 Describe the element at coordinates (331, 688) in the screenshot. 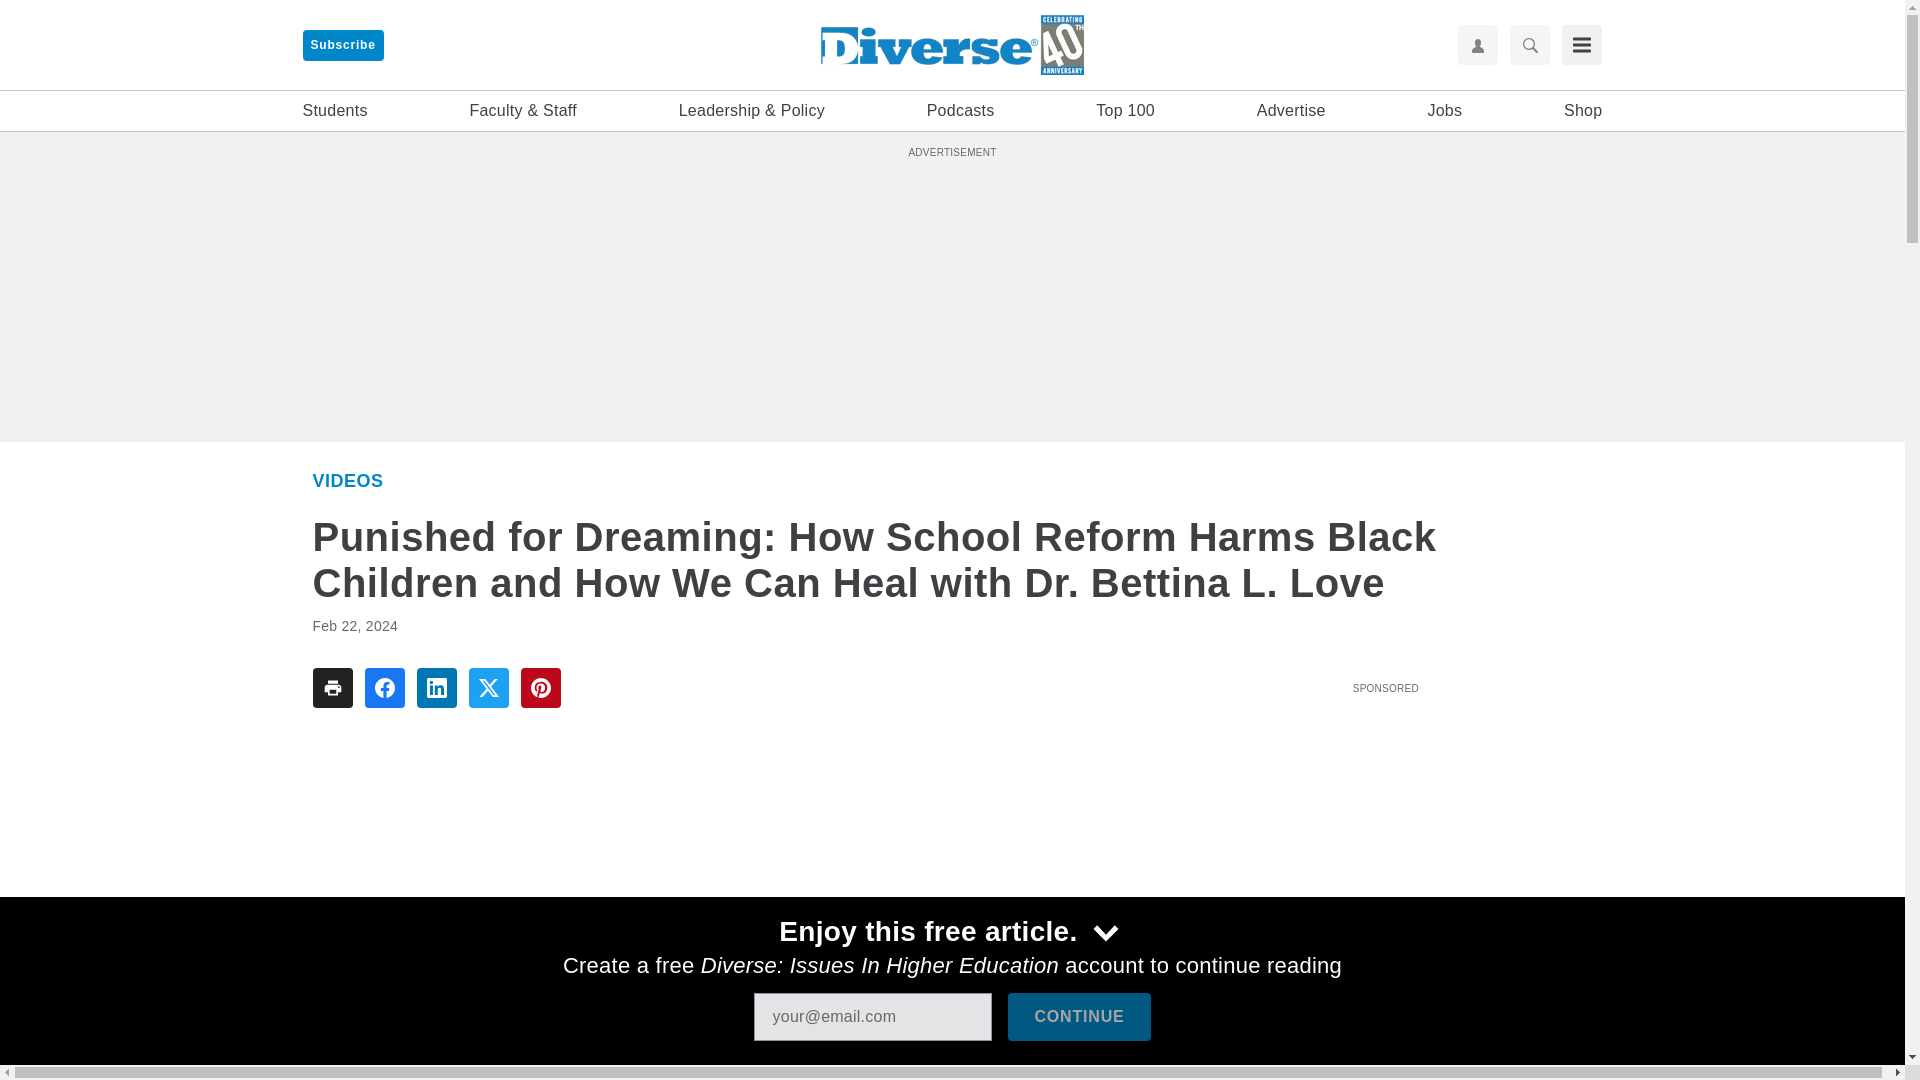

I see `Share To print` at that location.